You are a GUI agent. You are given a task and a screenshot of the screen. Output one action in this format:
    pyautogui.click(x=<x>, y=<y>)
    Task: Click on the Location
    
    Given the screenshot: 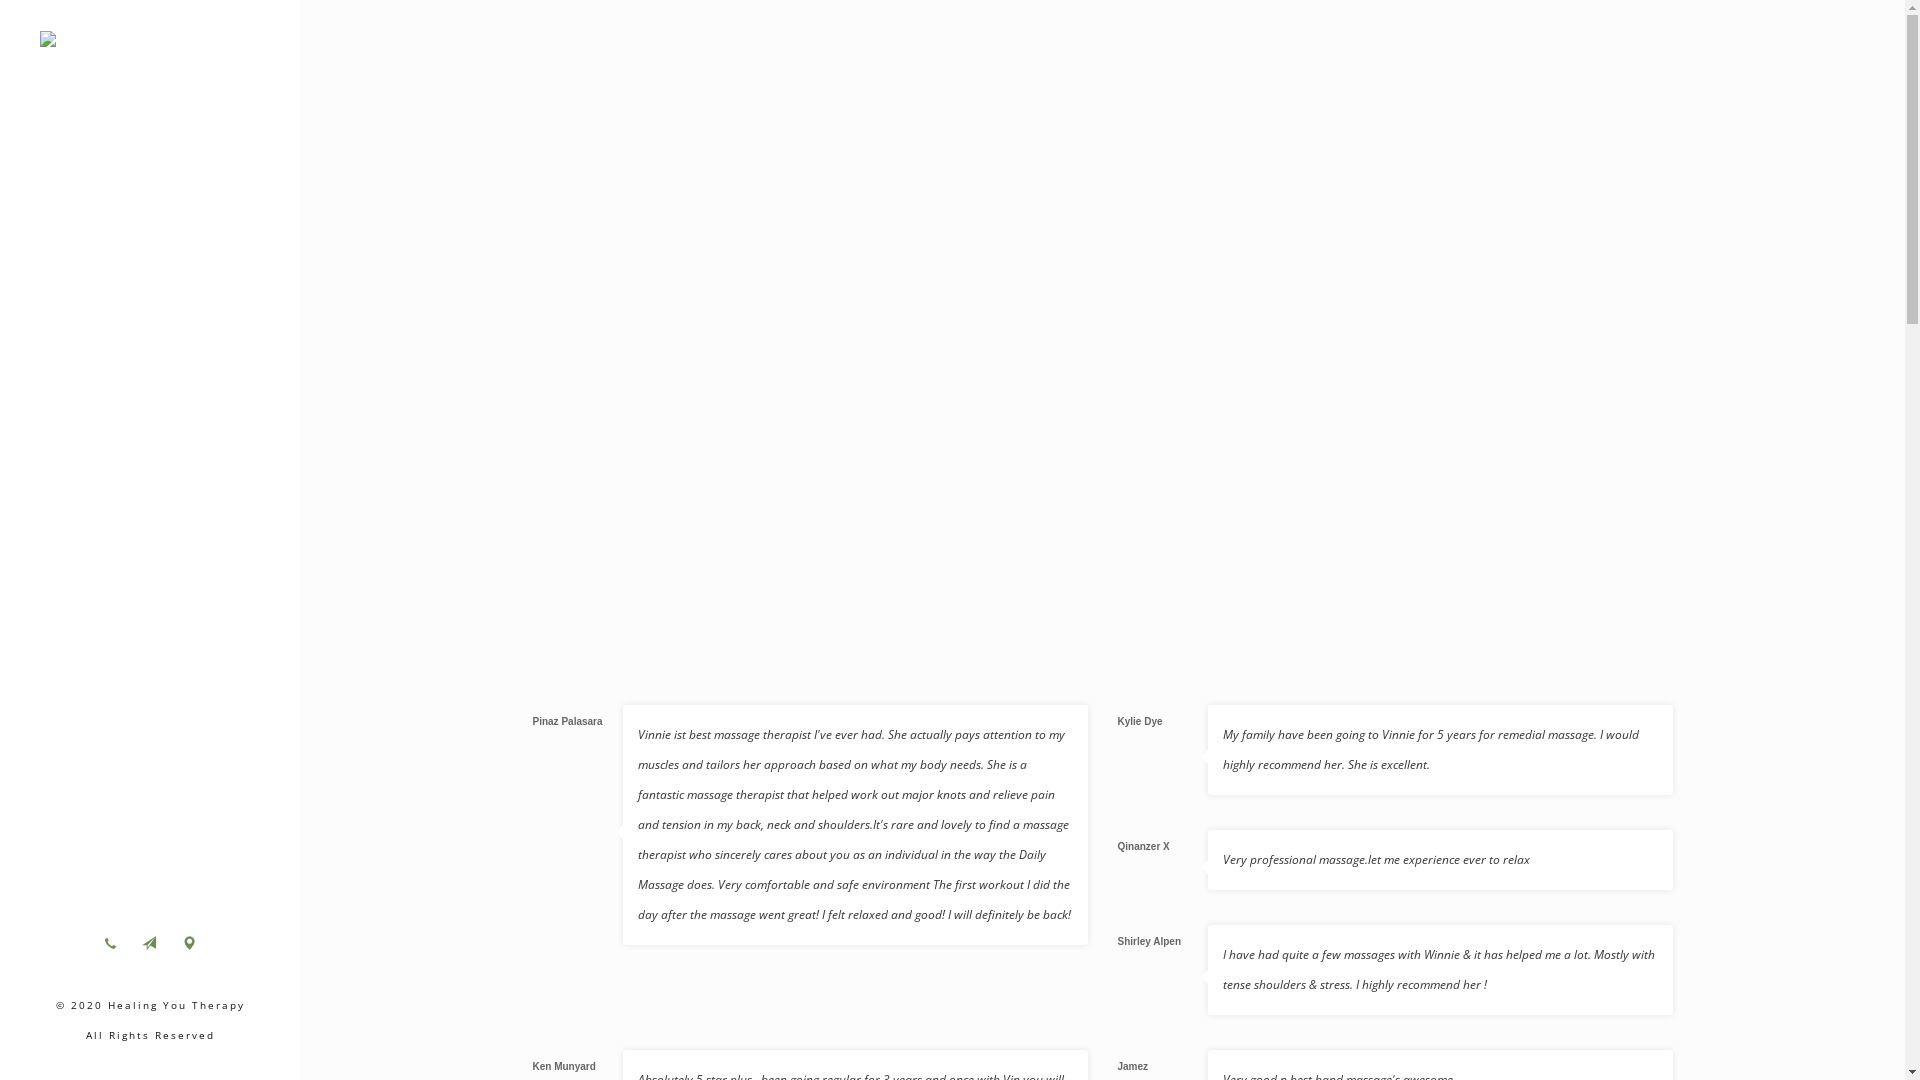 What is the action you would take?
    pyautogui.click(x=189, y=943)
    